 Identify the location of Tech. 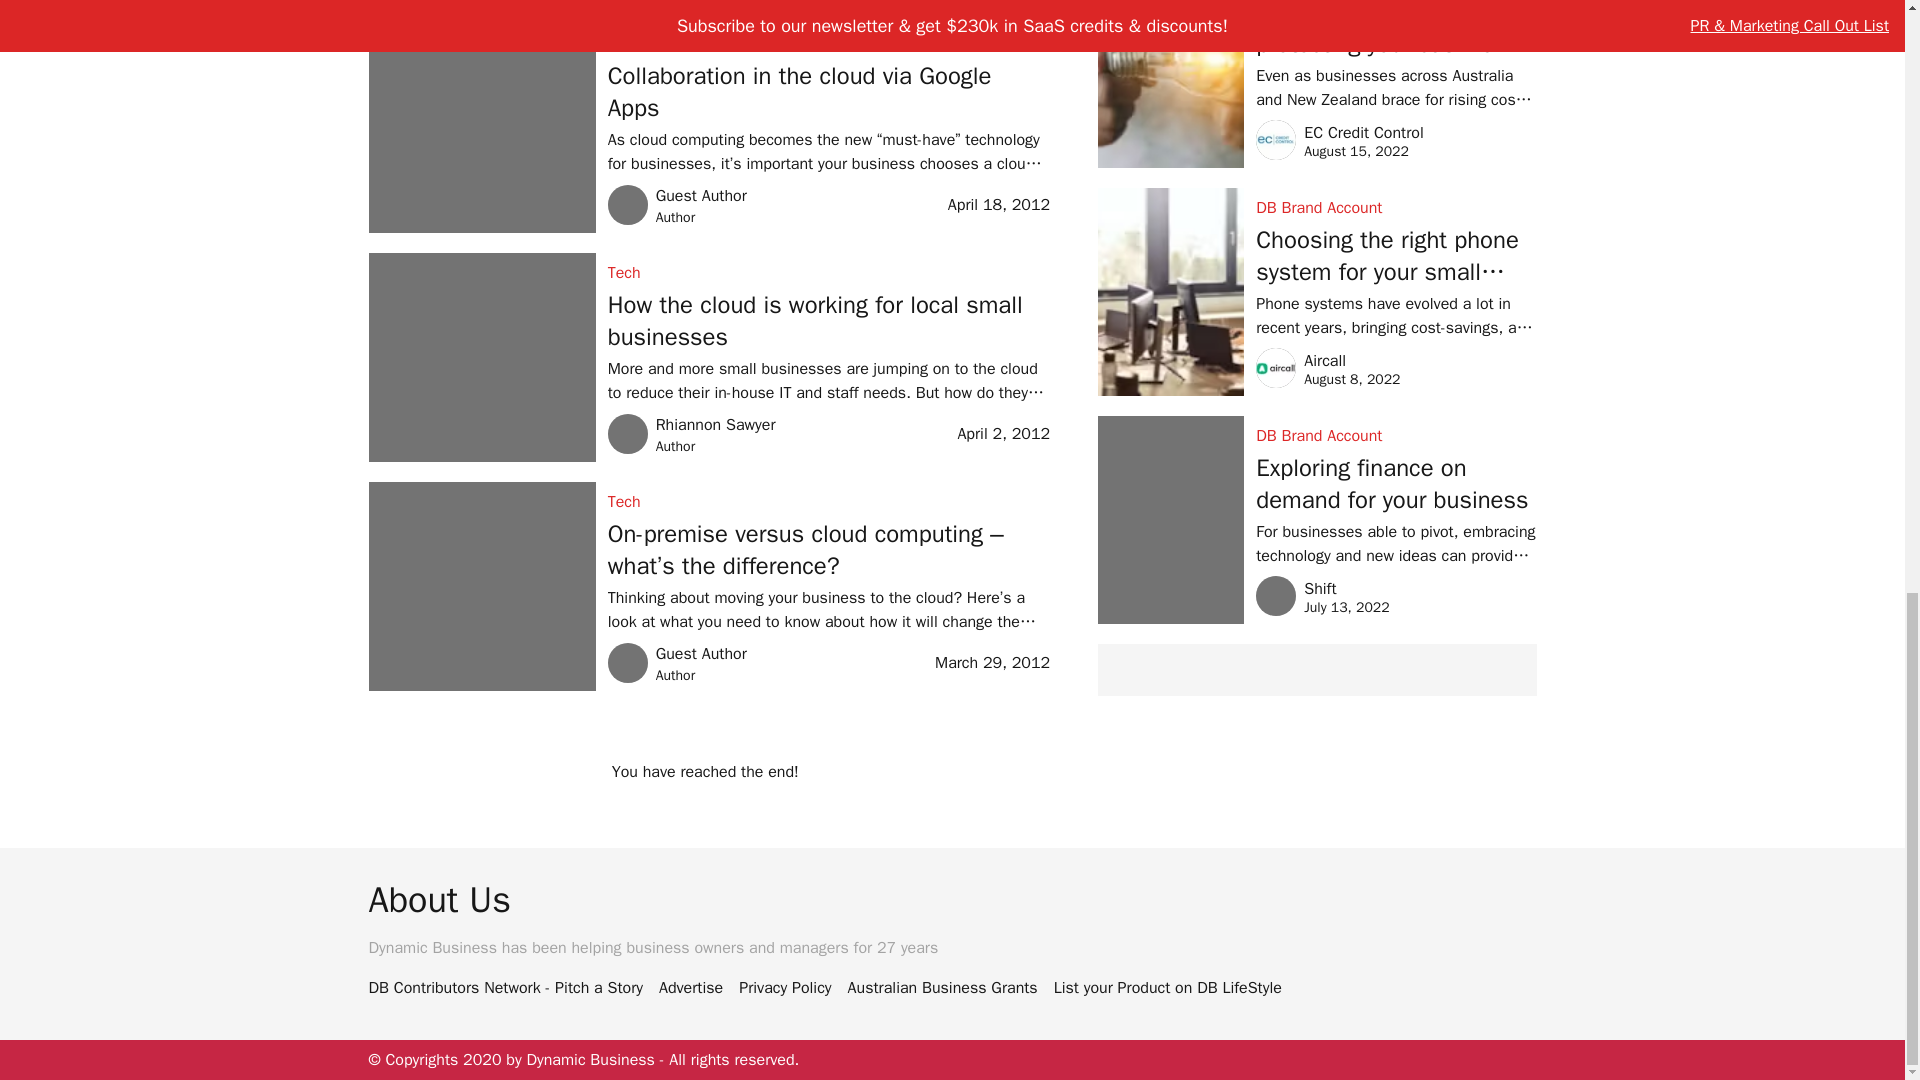
(829, 44).